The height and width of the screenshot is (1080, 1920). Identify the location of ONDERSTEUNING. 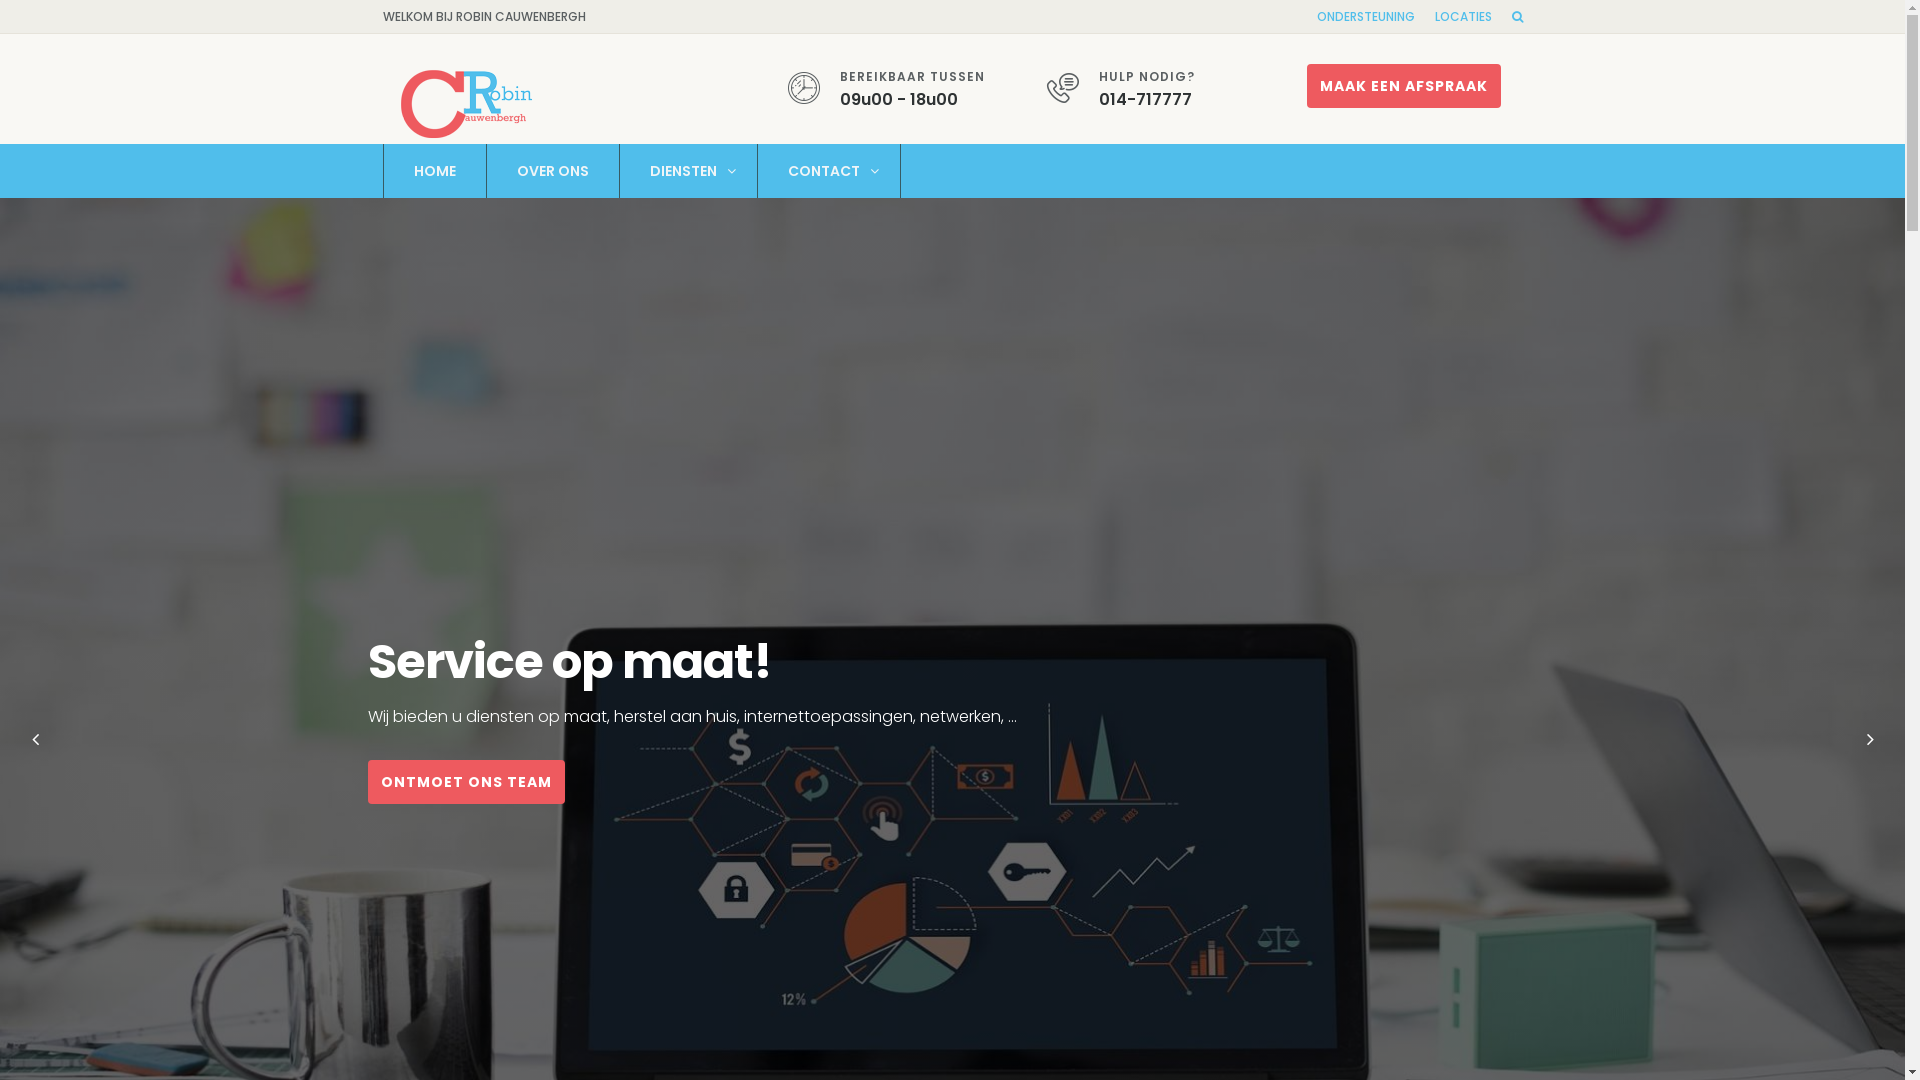
(1365, 16).